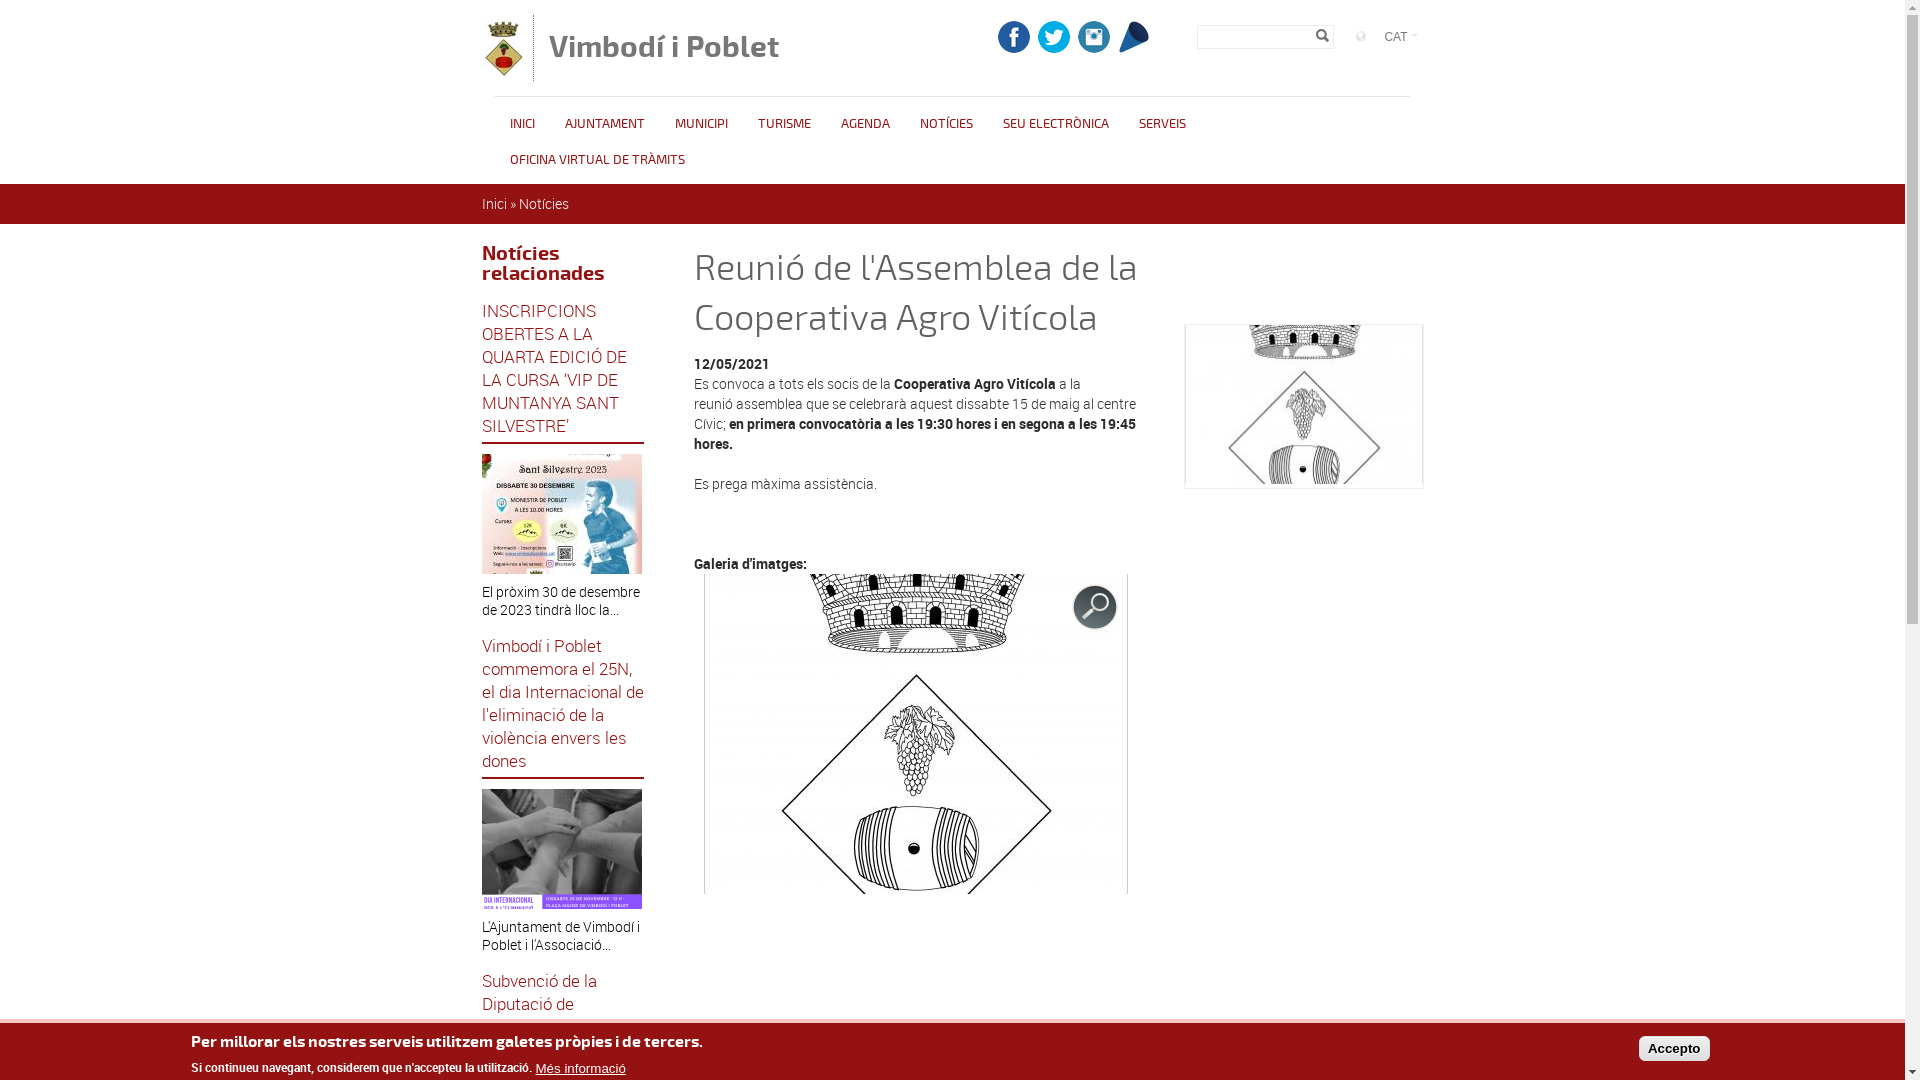 This screenshot has width=1920, height=1080. I want to click on Inici, so click(502, 72).